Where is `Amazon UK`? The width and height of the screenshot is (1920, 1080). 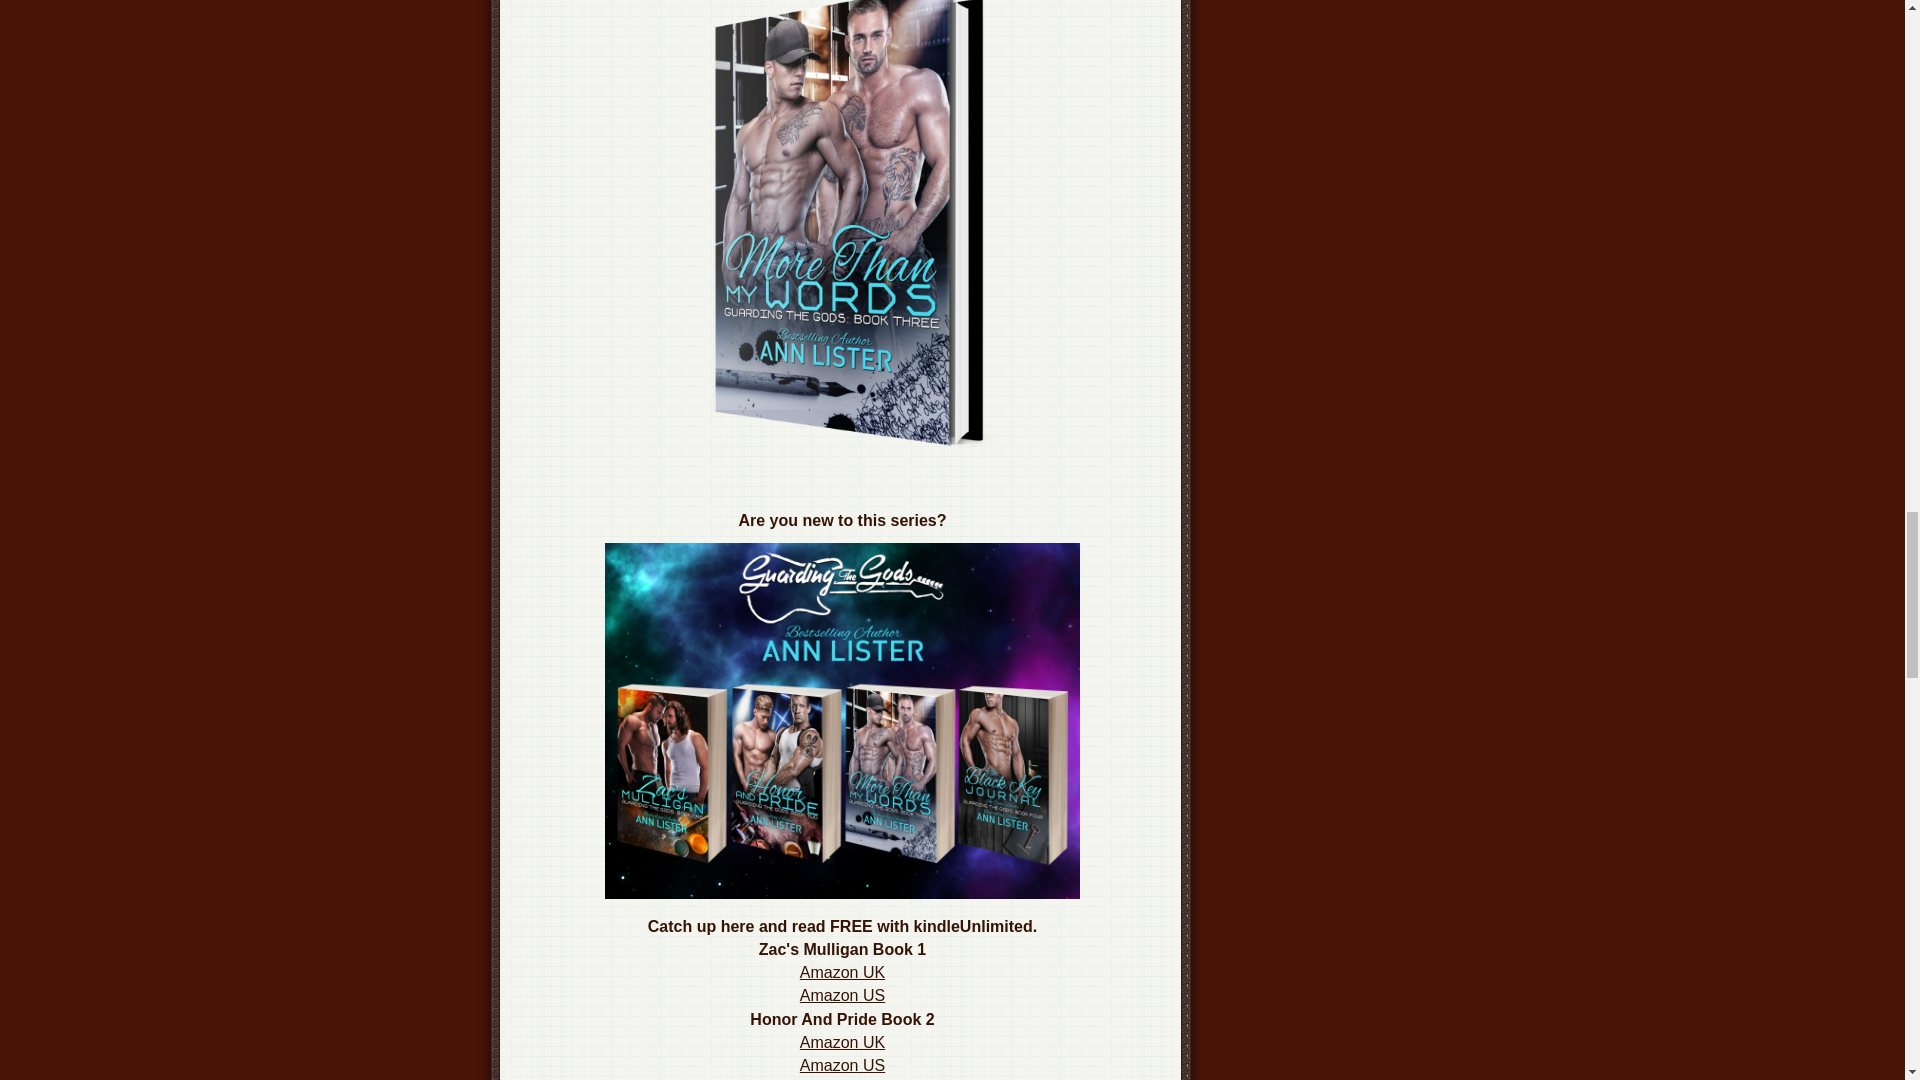 Amazon UK is located at coordinates (842, 972).